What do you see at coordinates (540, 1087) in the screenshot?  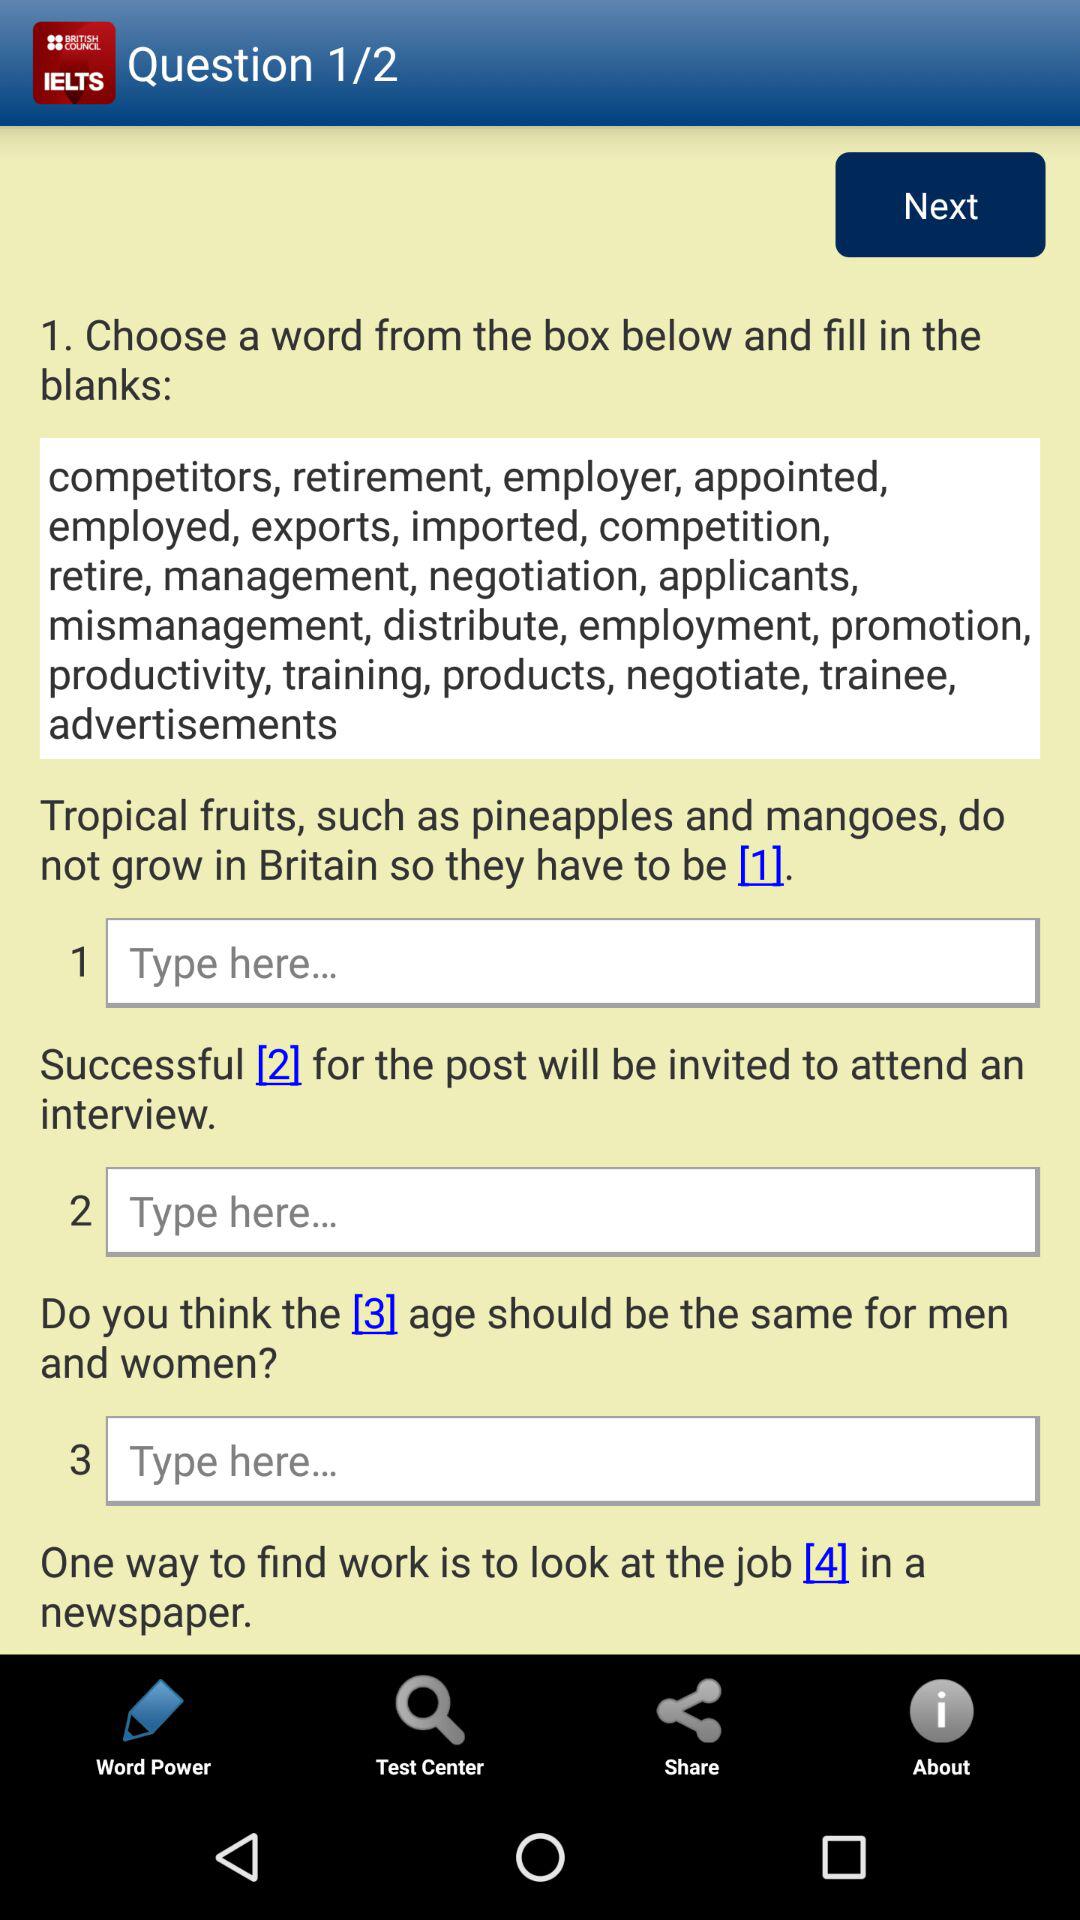 I see `jump until successful 2 for item` at bounding box center [540, 1087].